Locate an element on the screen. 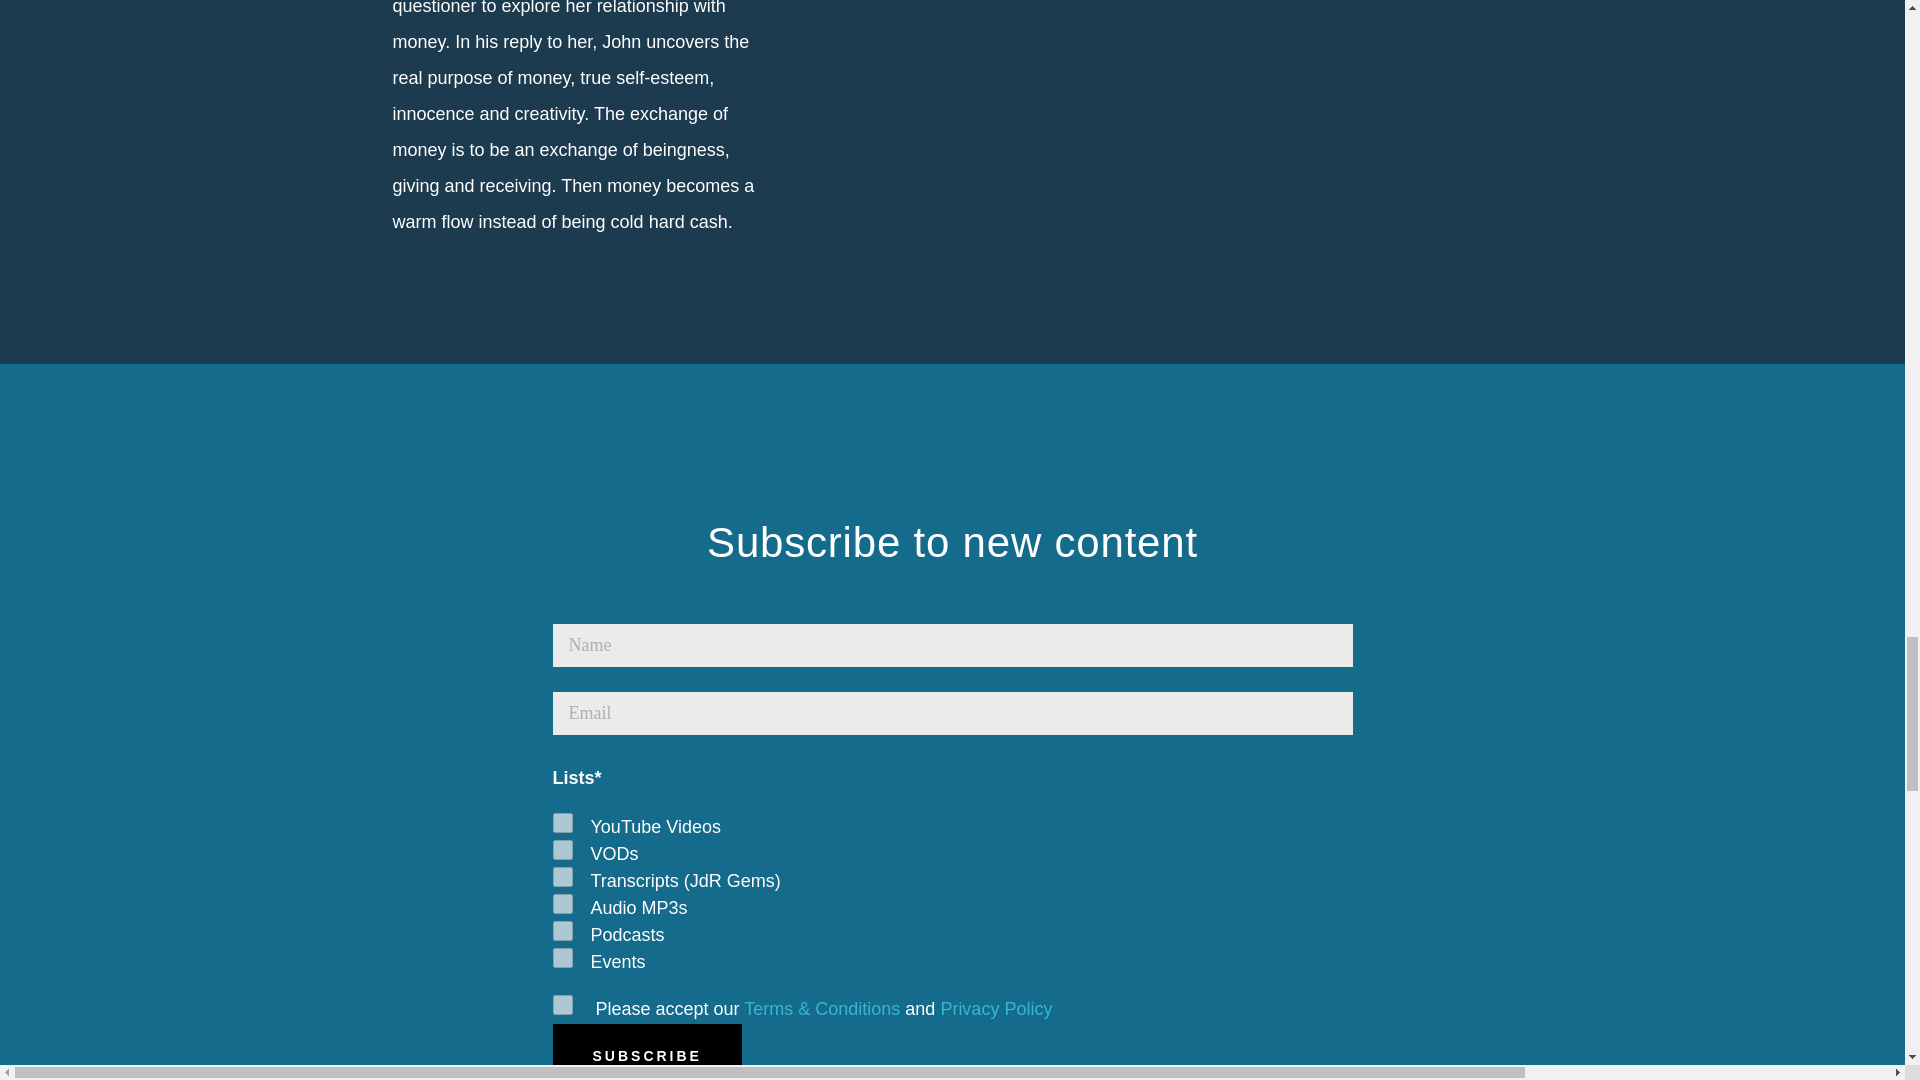 This screenshot has height=1080, width=1920. 3792c4f3c699 is located at coordinates (562, 850).